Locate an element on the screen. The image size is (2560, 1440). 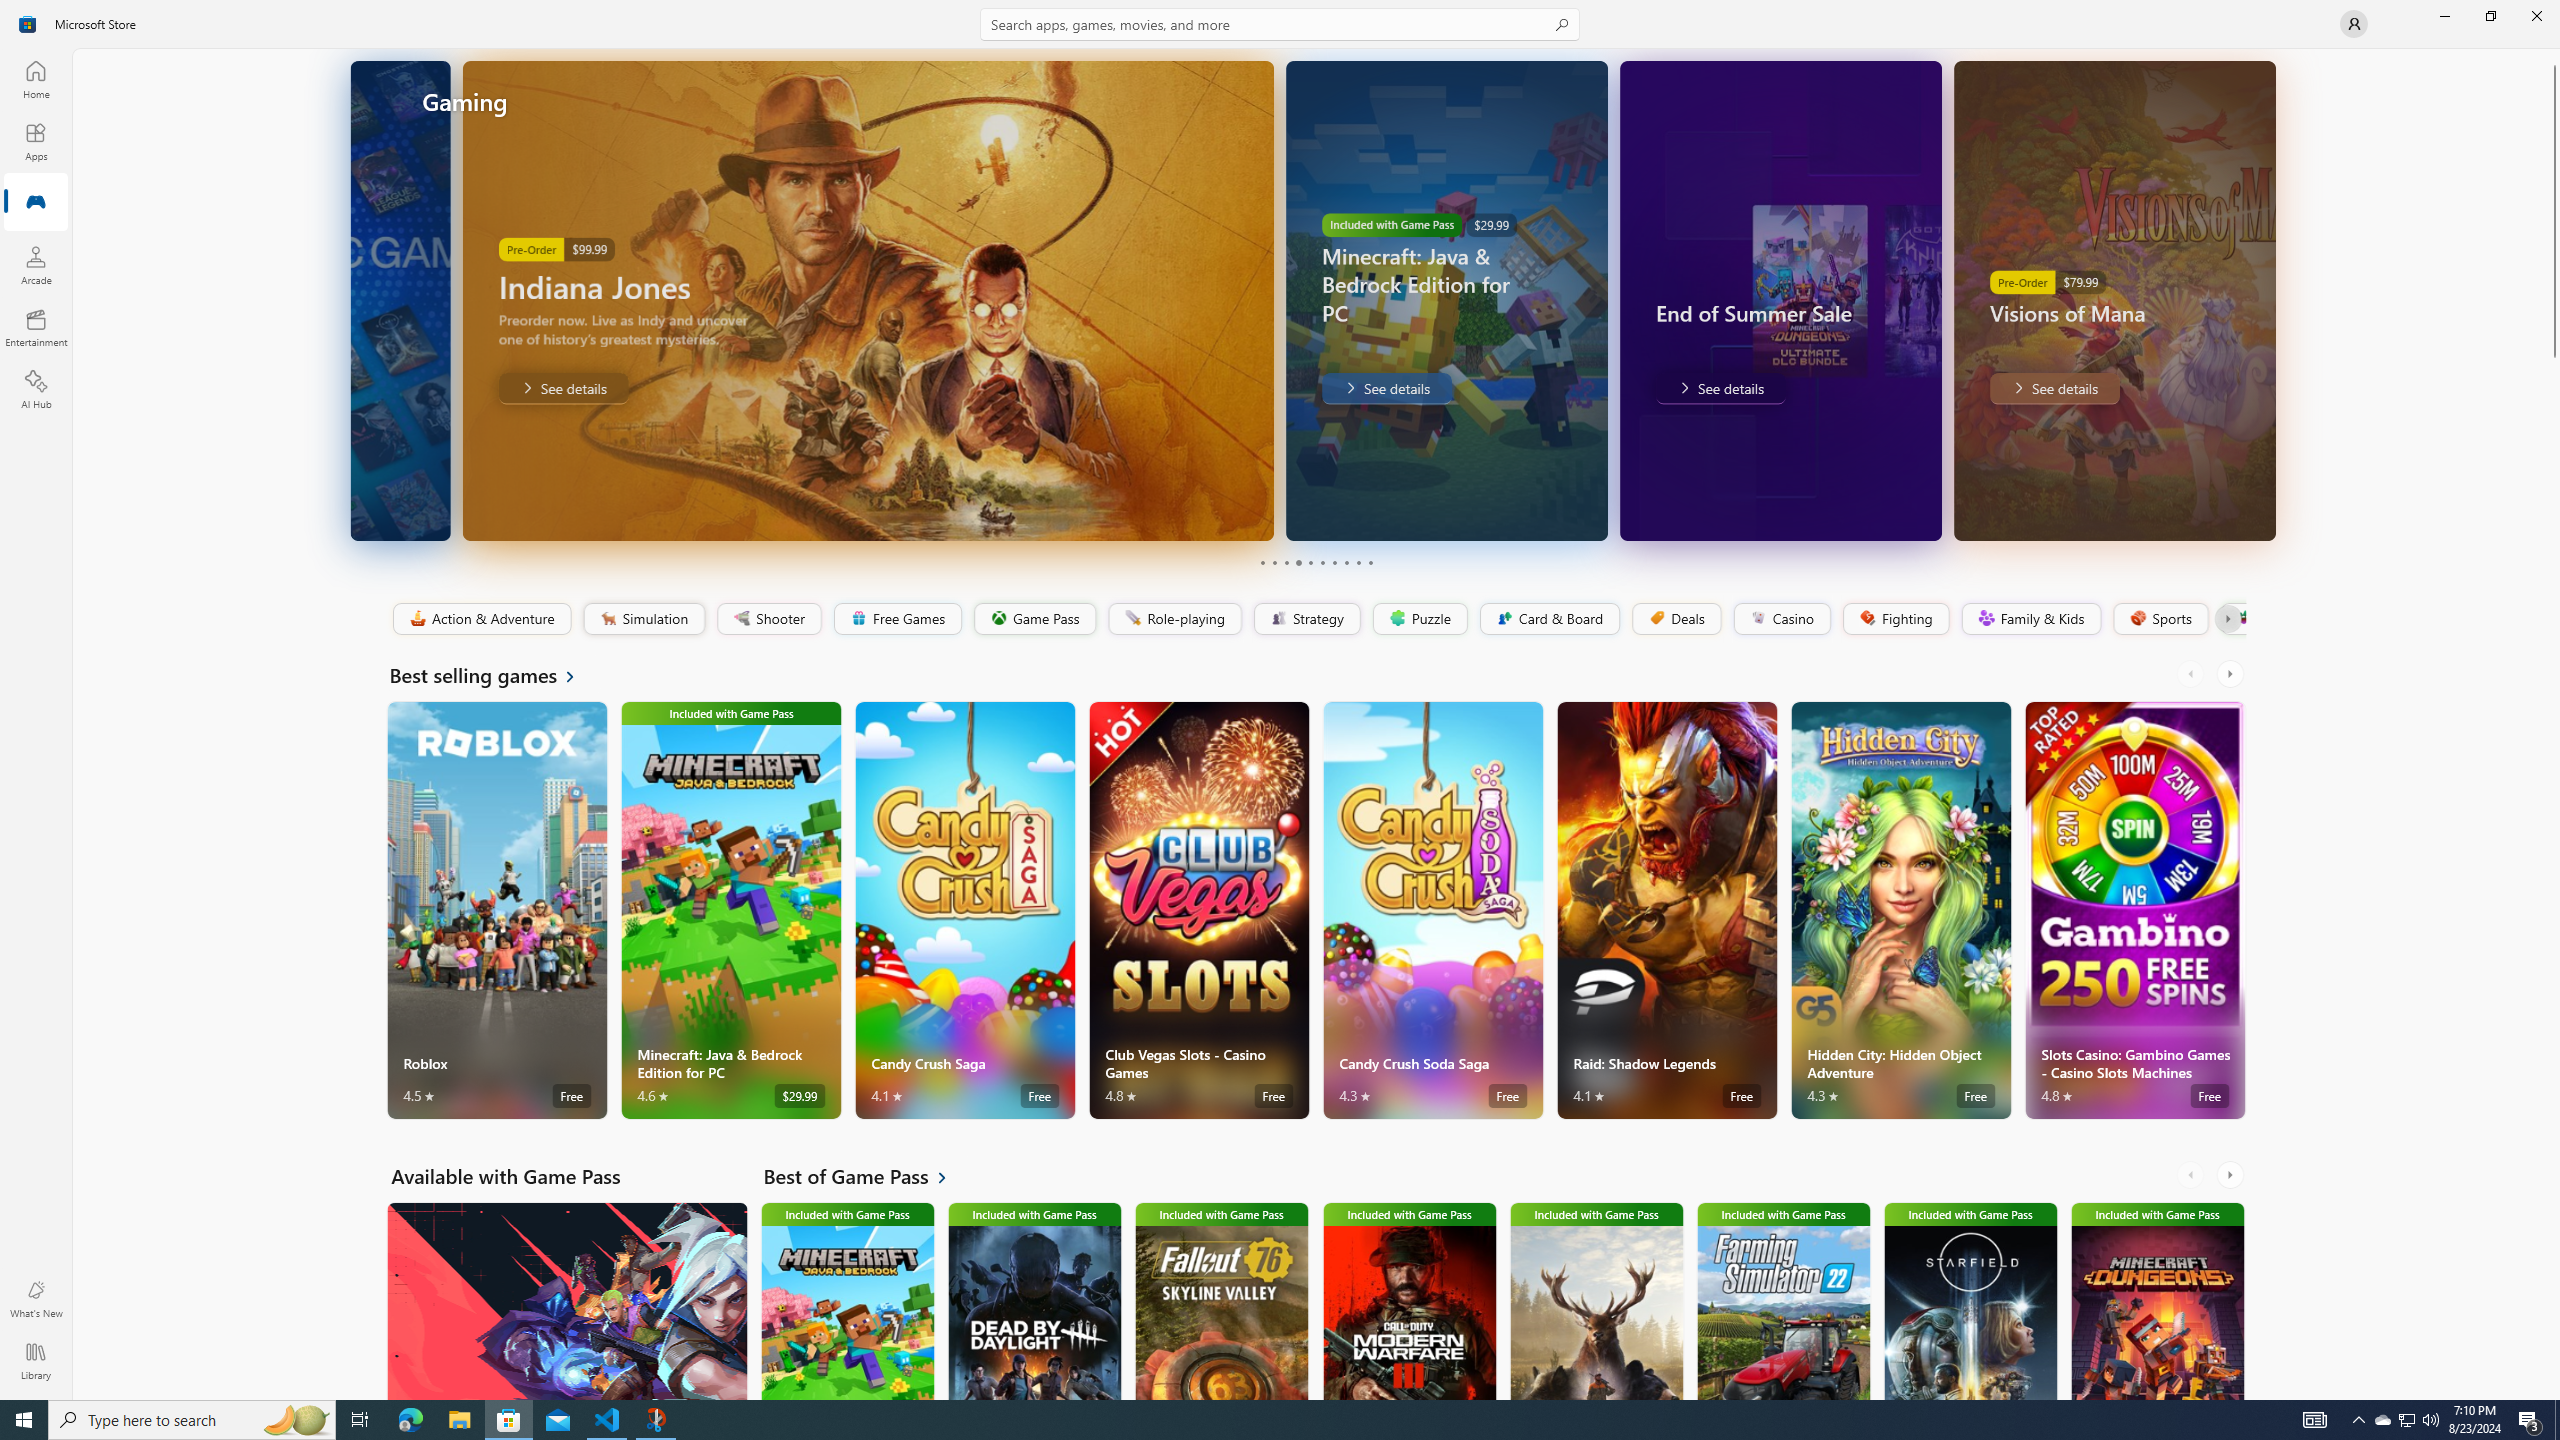
Close Microsoft Store is located at coordinates (2536, 16).